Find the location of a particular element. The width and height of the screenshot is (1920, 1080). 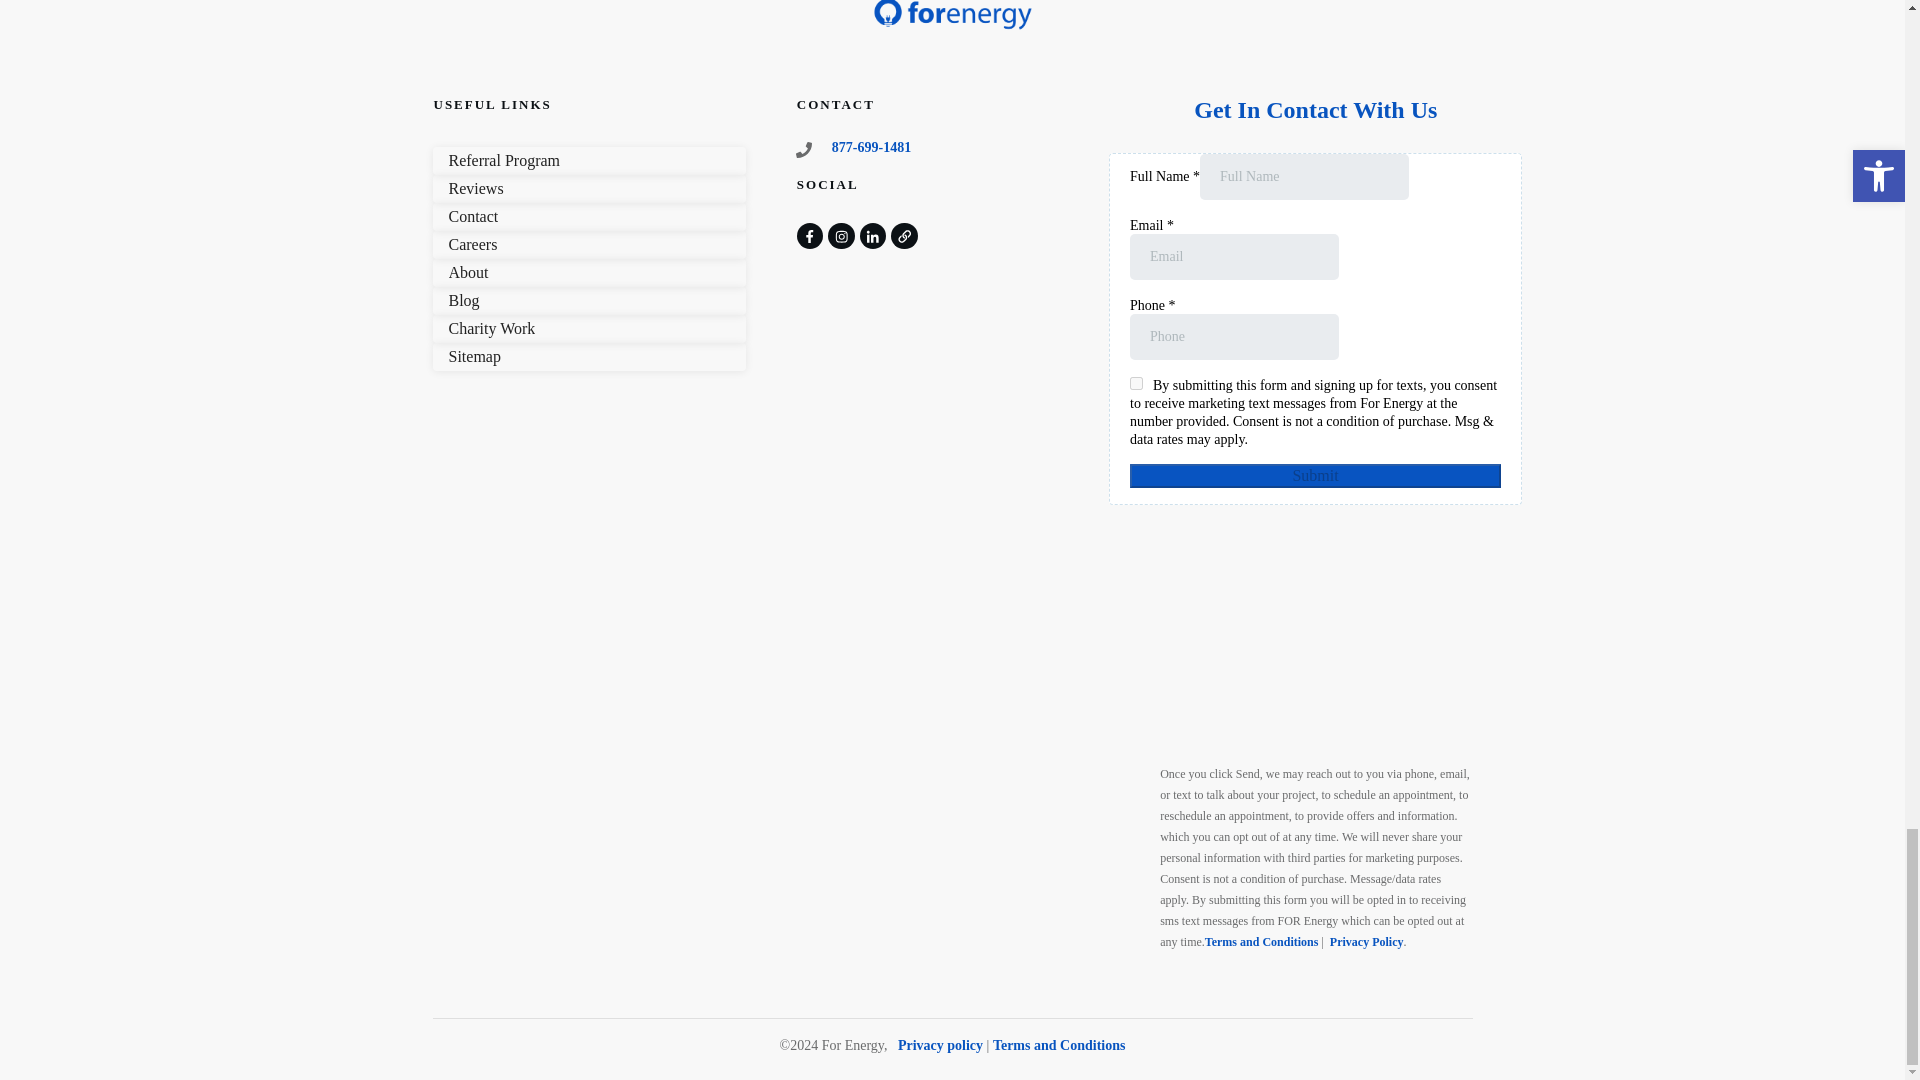

Charity Work is located at coordinates (491, 328).